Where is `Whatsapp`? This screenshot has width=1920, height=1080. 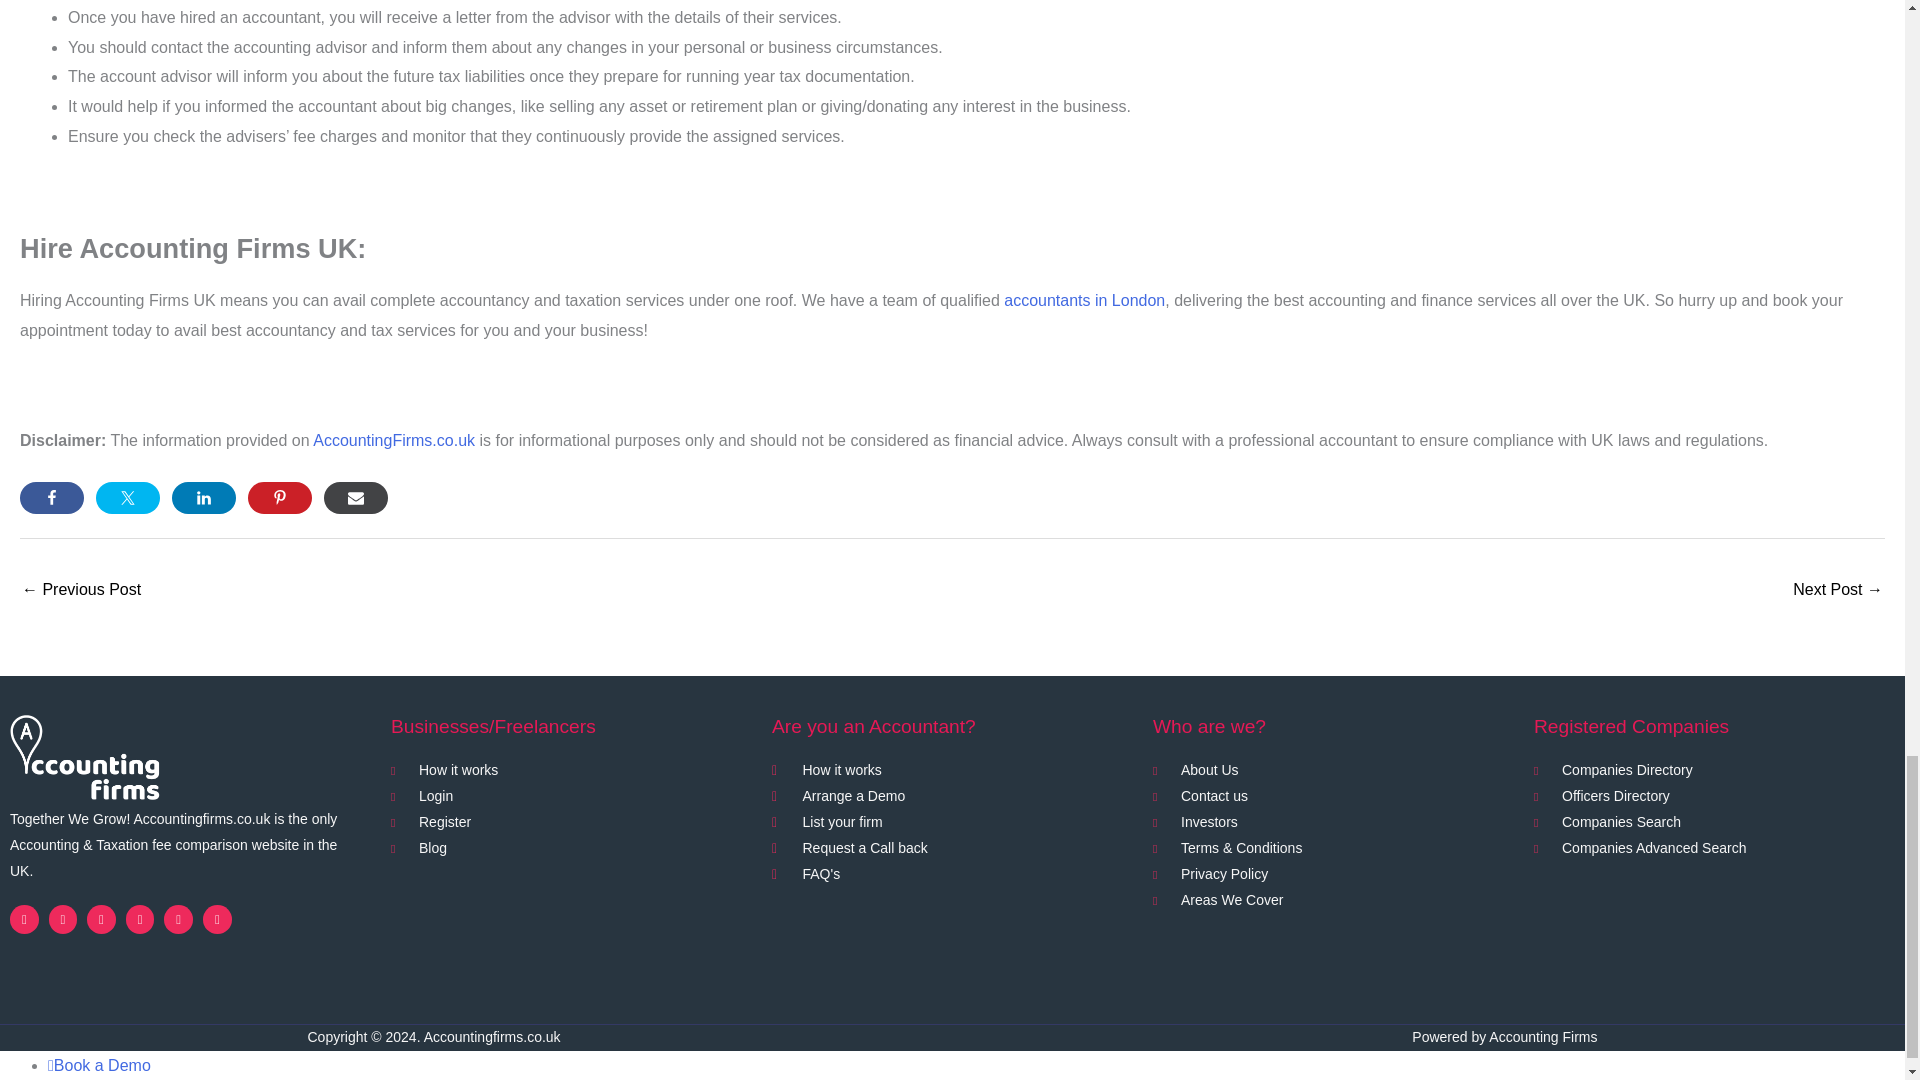 Whatsapp is located at coordinates (178, 920).